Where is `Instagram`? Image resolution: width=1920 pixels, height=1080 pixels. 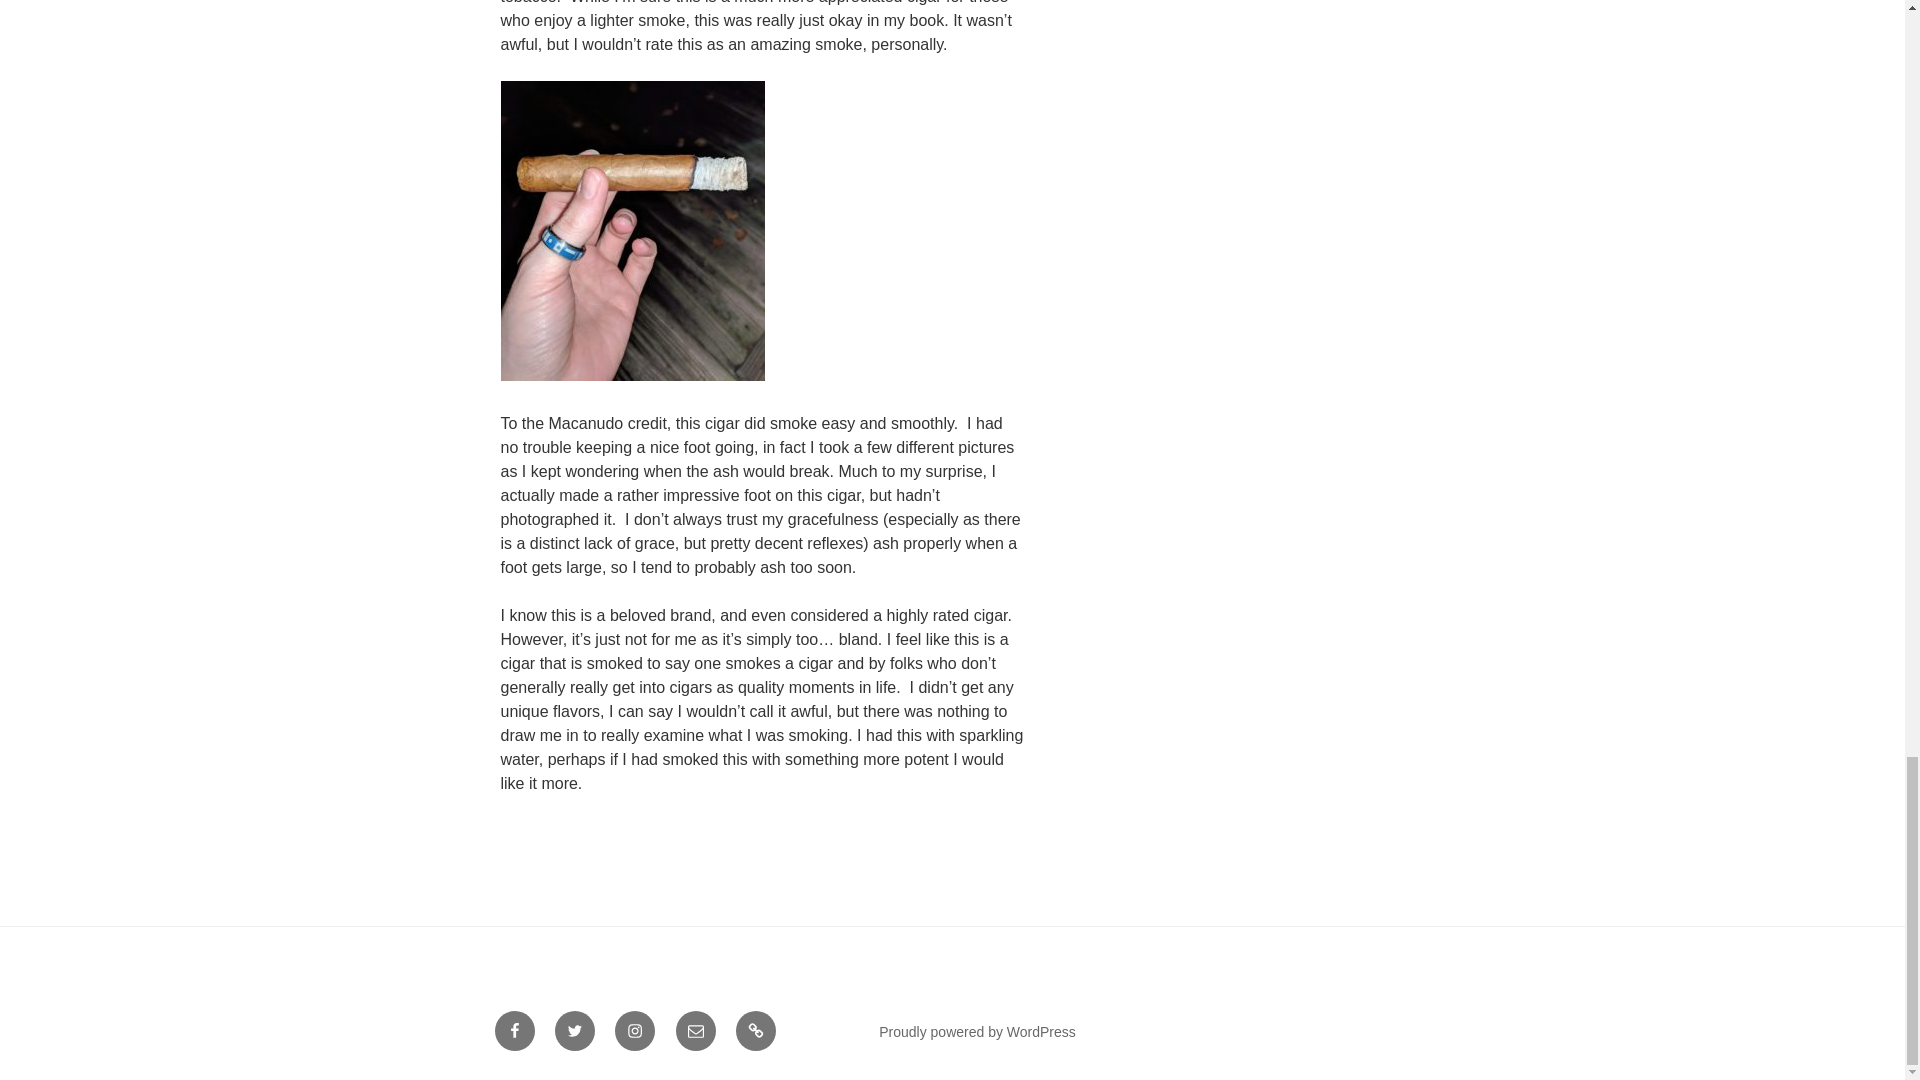
Instagram is located at coordinates (634, 1030).